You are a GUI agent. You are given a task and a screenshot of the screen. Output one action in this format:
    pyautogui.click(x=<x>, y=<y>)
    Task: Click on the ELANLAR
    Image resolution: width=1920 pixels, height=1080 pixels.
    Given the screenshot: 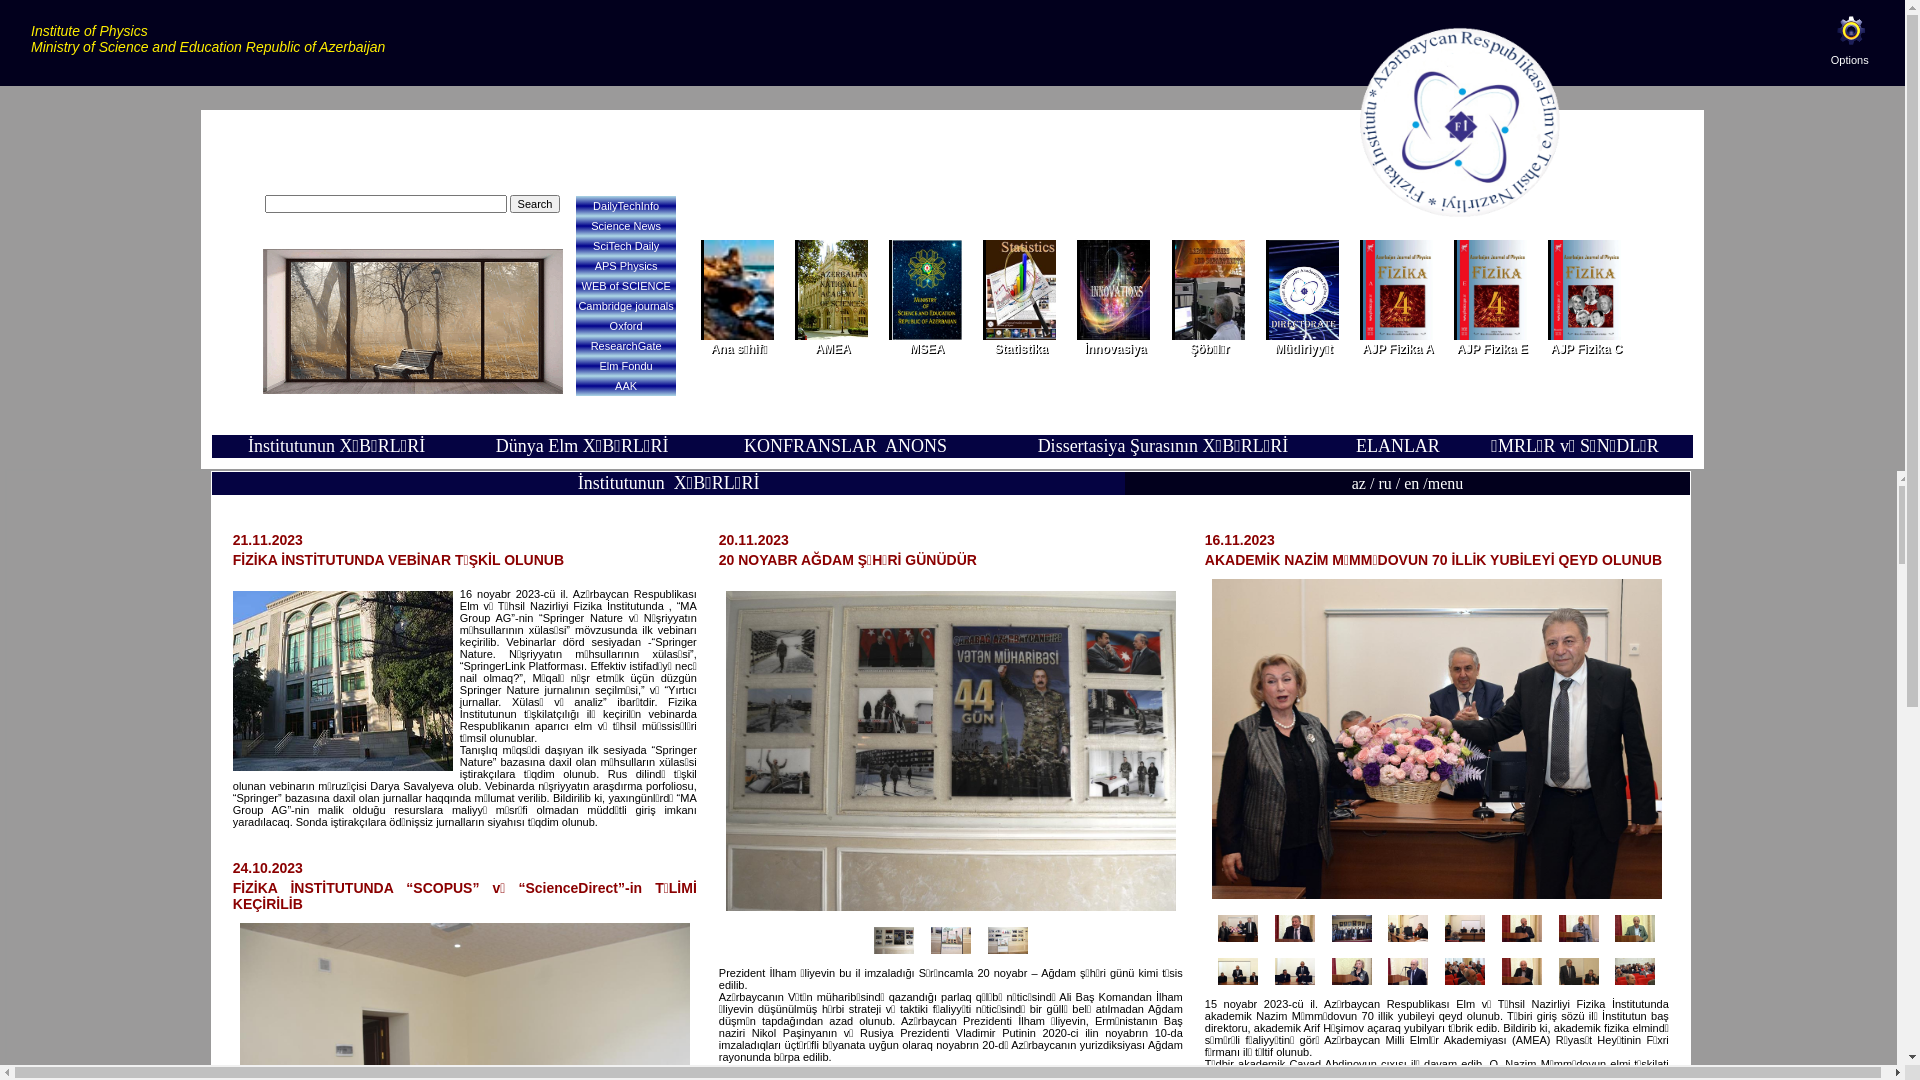 What is the action you would take?
    pyautogui.click(x=1398, y=446)
    